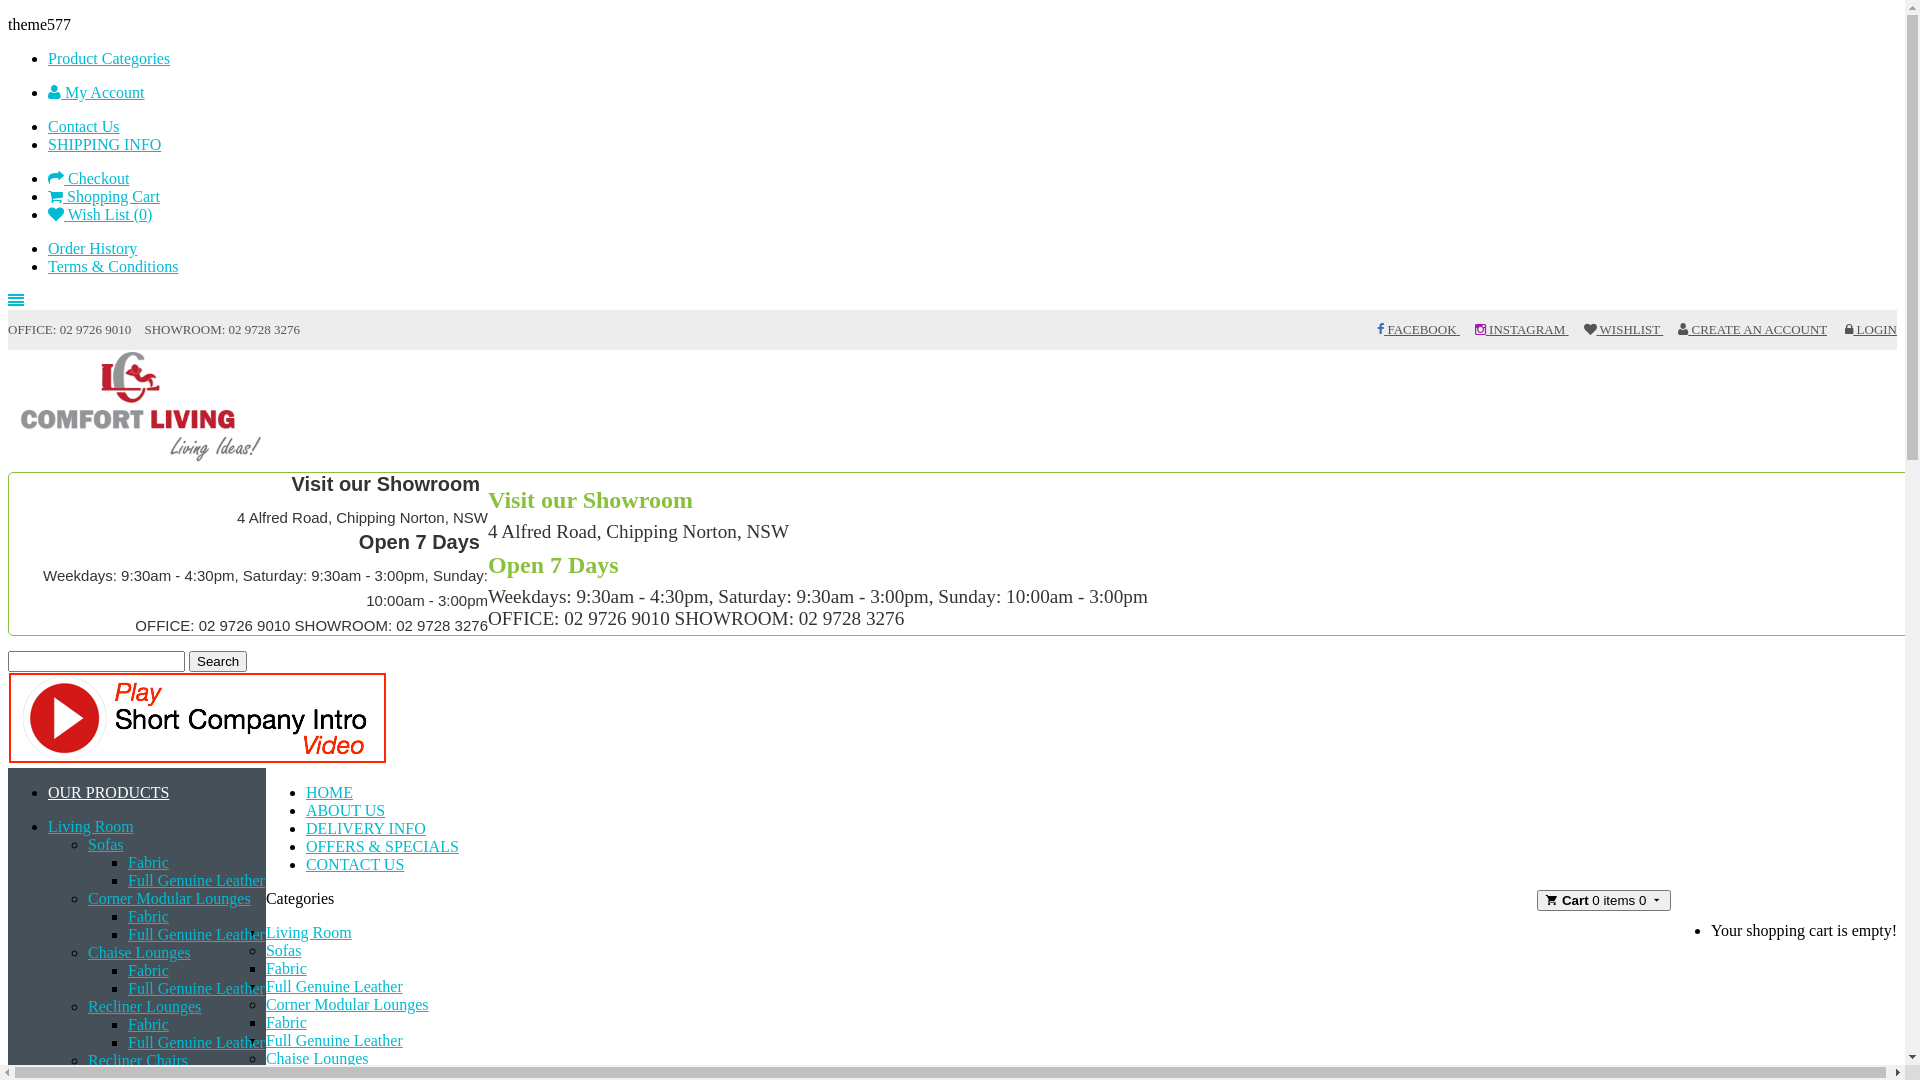 The width and height of the screenshot is (1920, 1080). I want to click on Full Genuine Leather, so click(196, 988).